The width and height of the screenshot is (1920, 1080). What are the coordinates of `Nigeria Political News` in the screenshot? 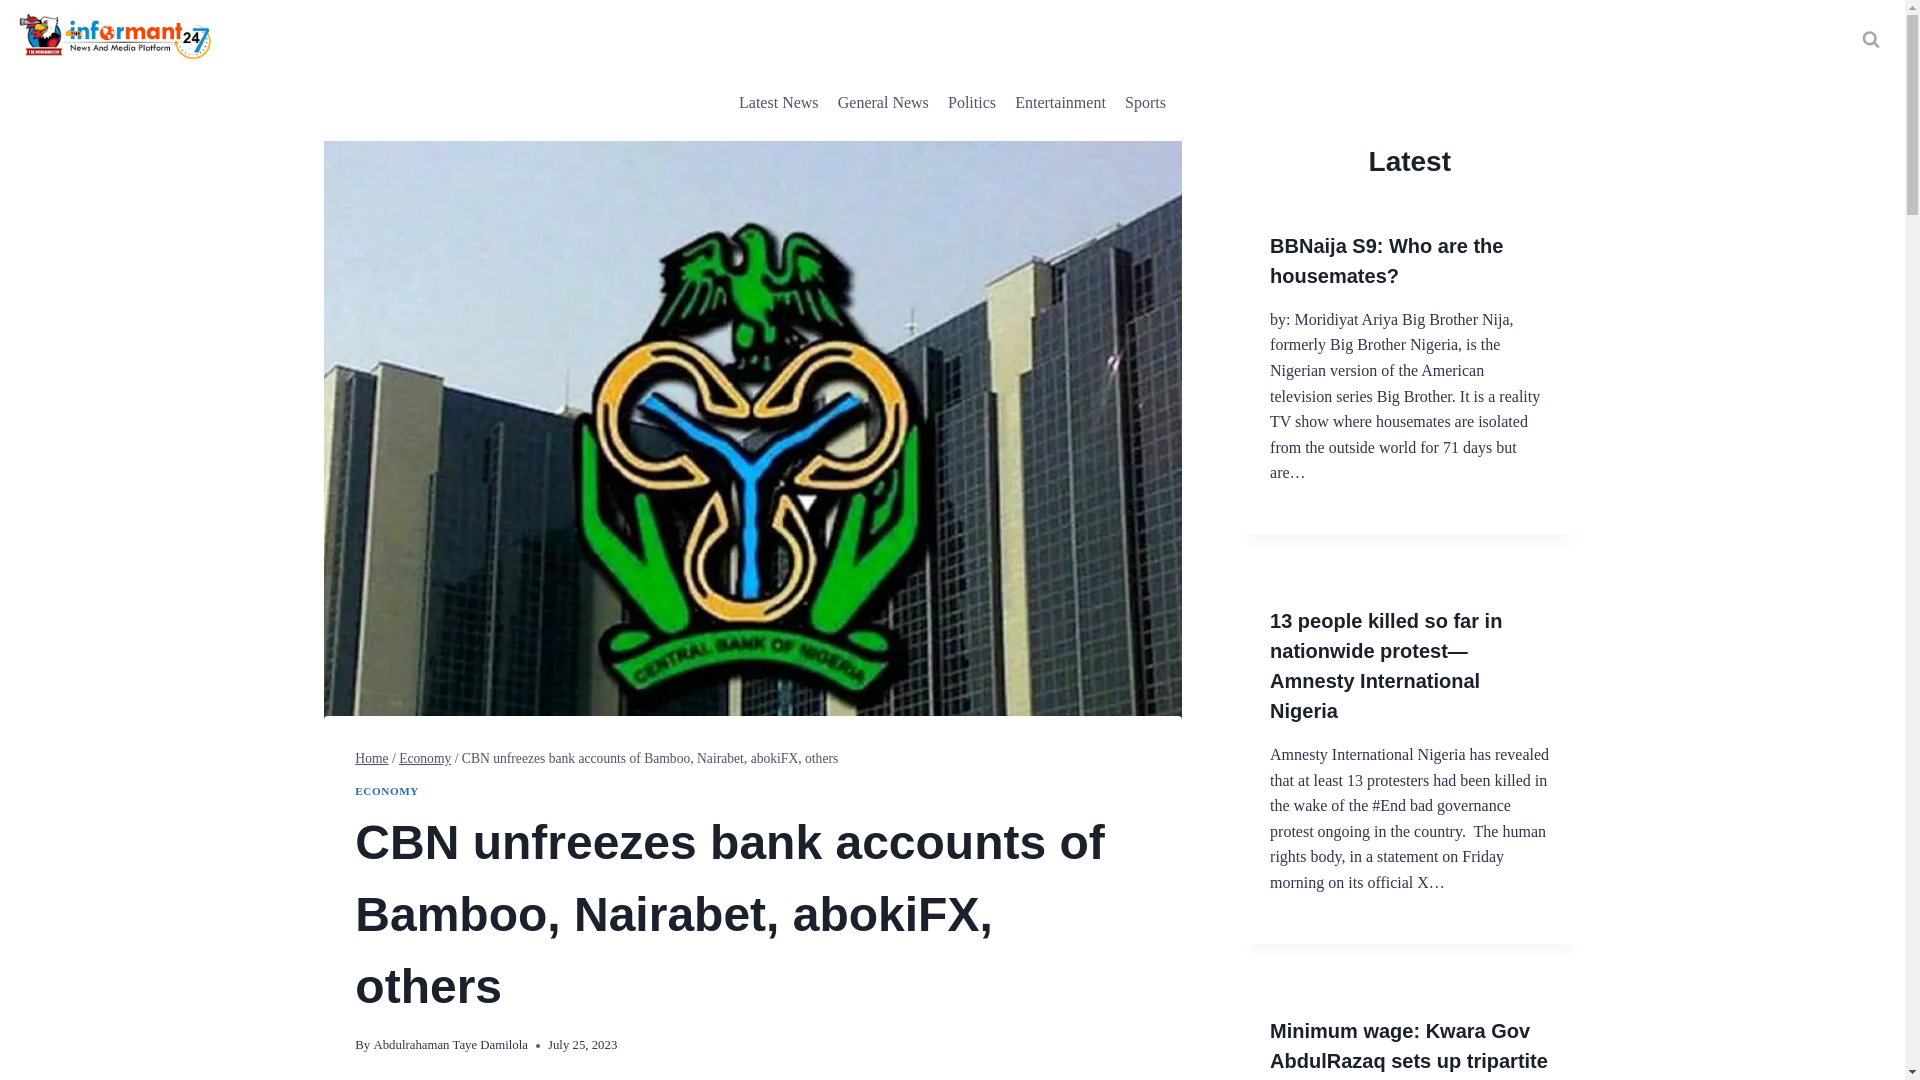 It's located at (971, 102).